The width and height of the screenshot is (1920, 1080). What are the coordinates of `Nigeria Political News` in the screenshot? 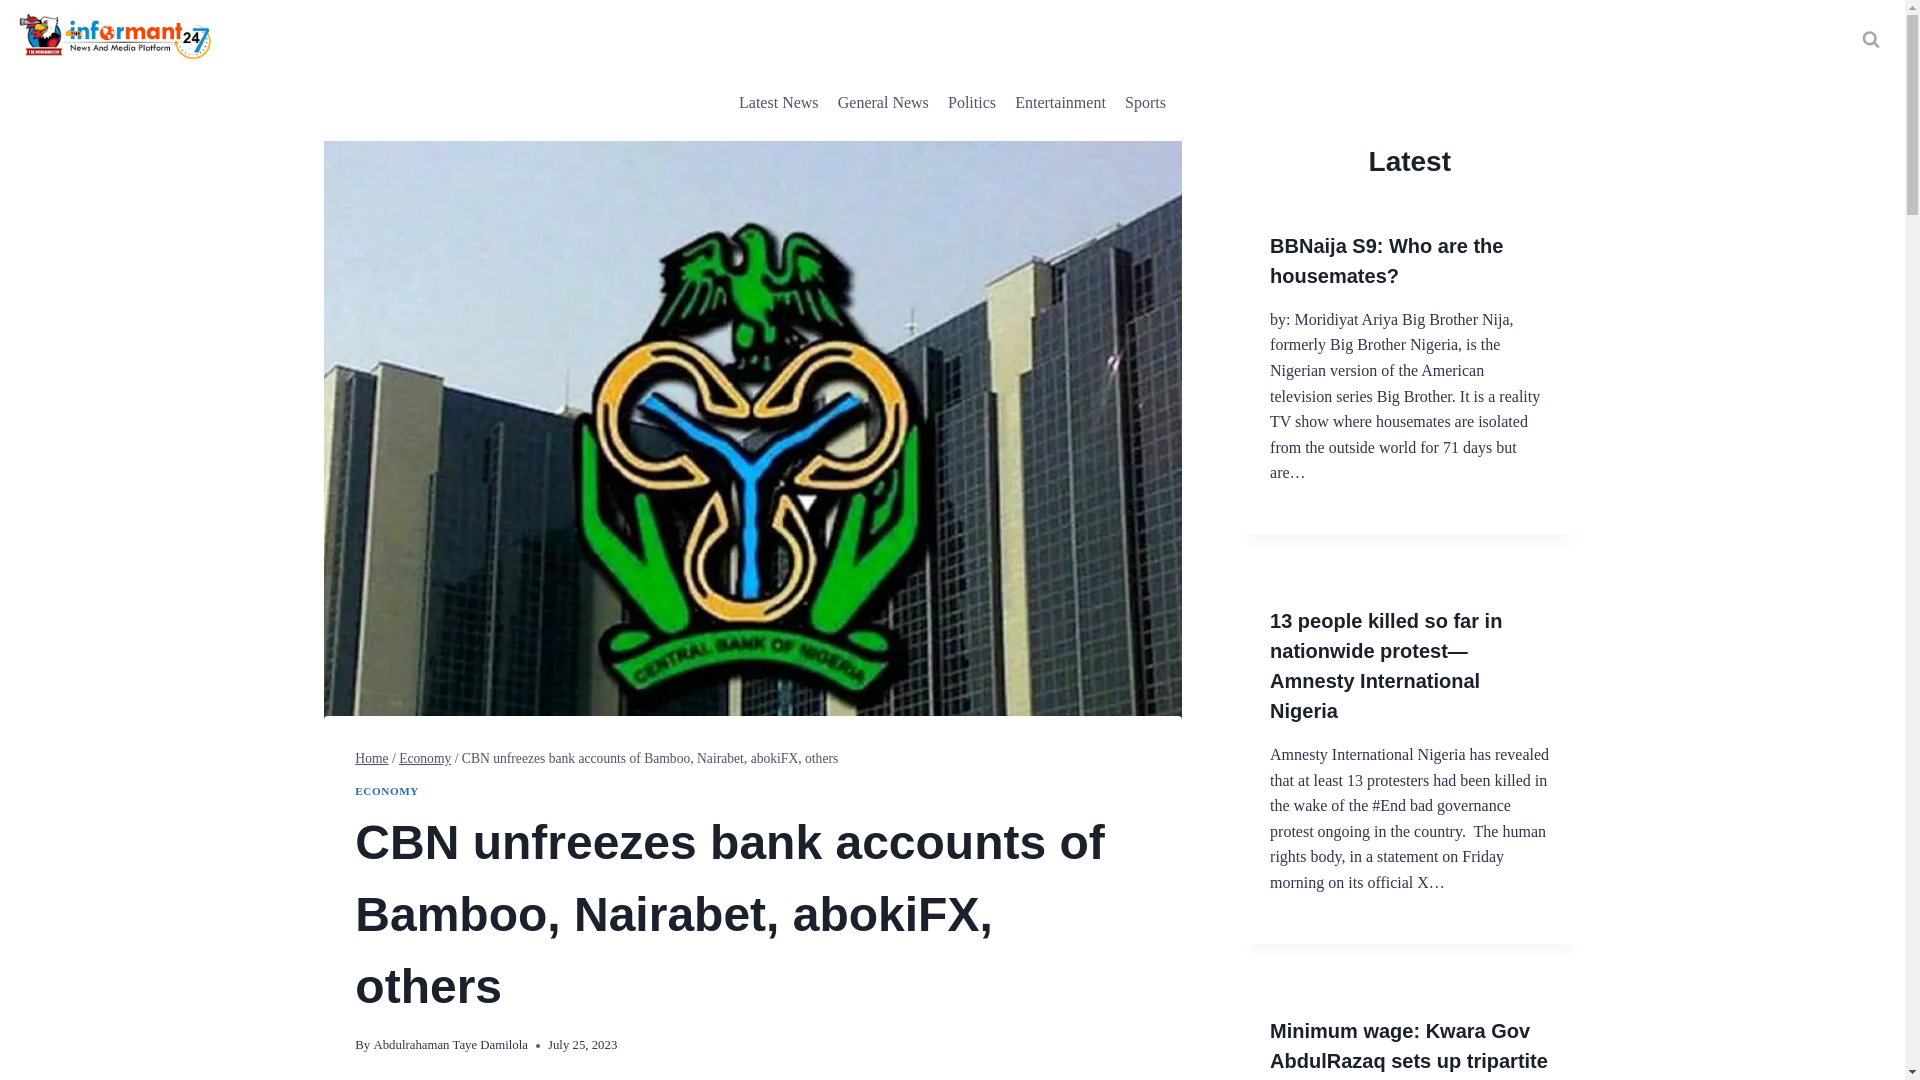 It's located at (971, 102).